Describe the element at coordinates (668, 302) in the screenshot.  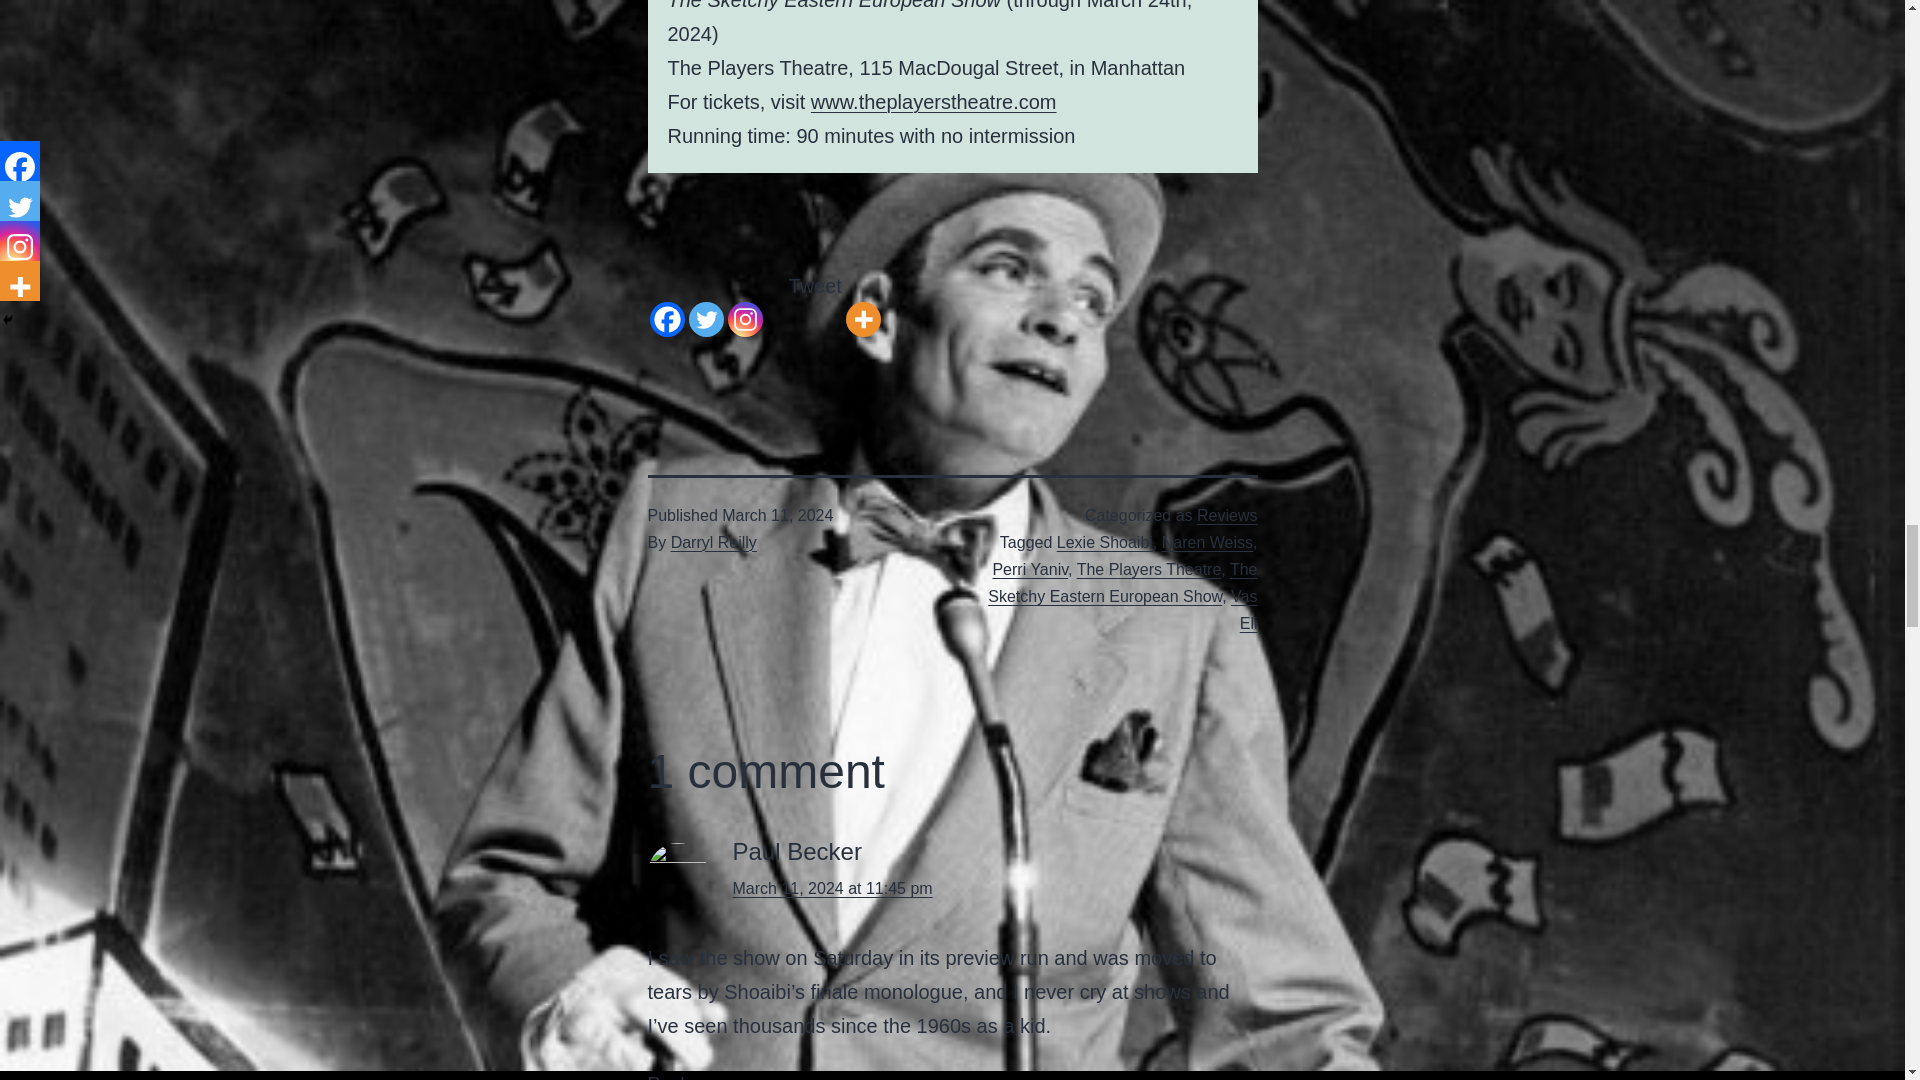
I see `Facebook` at that location.